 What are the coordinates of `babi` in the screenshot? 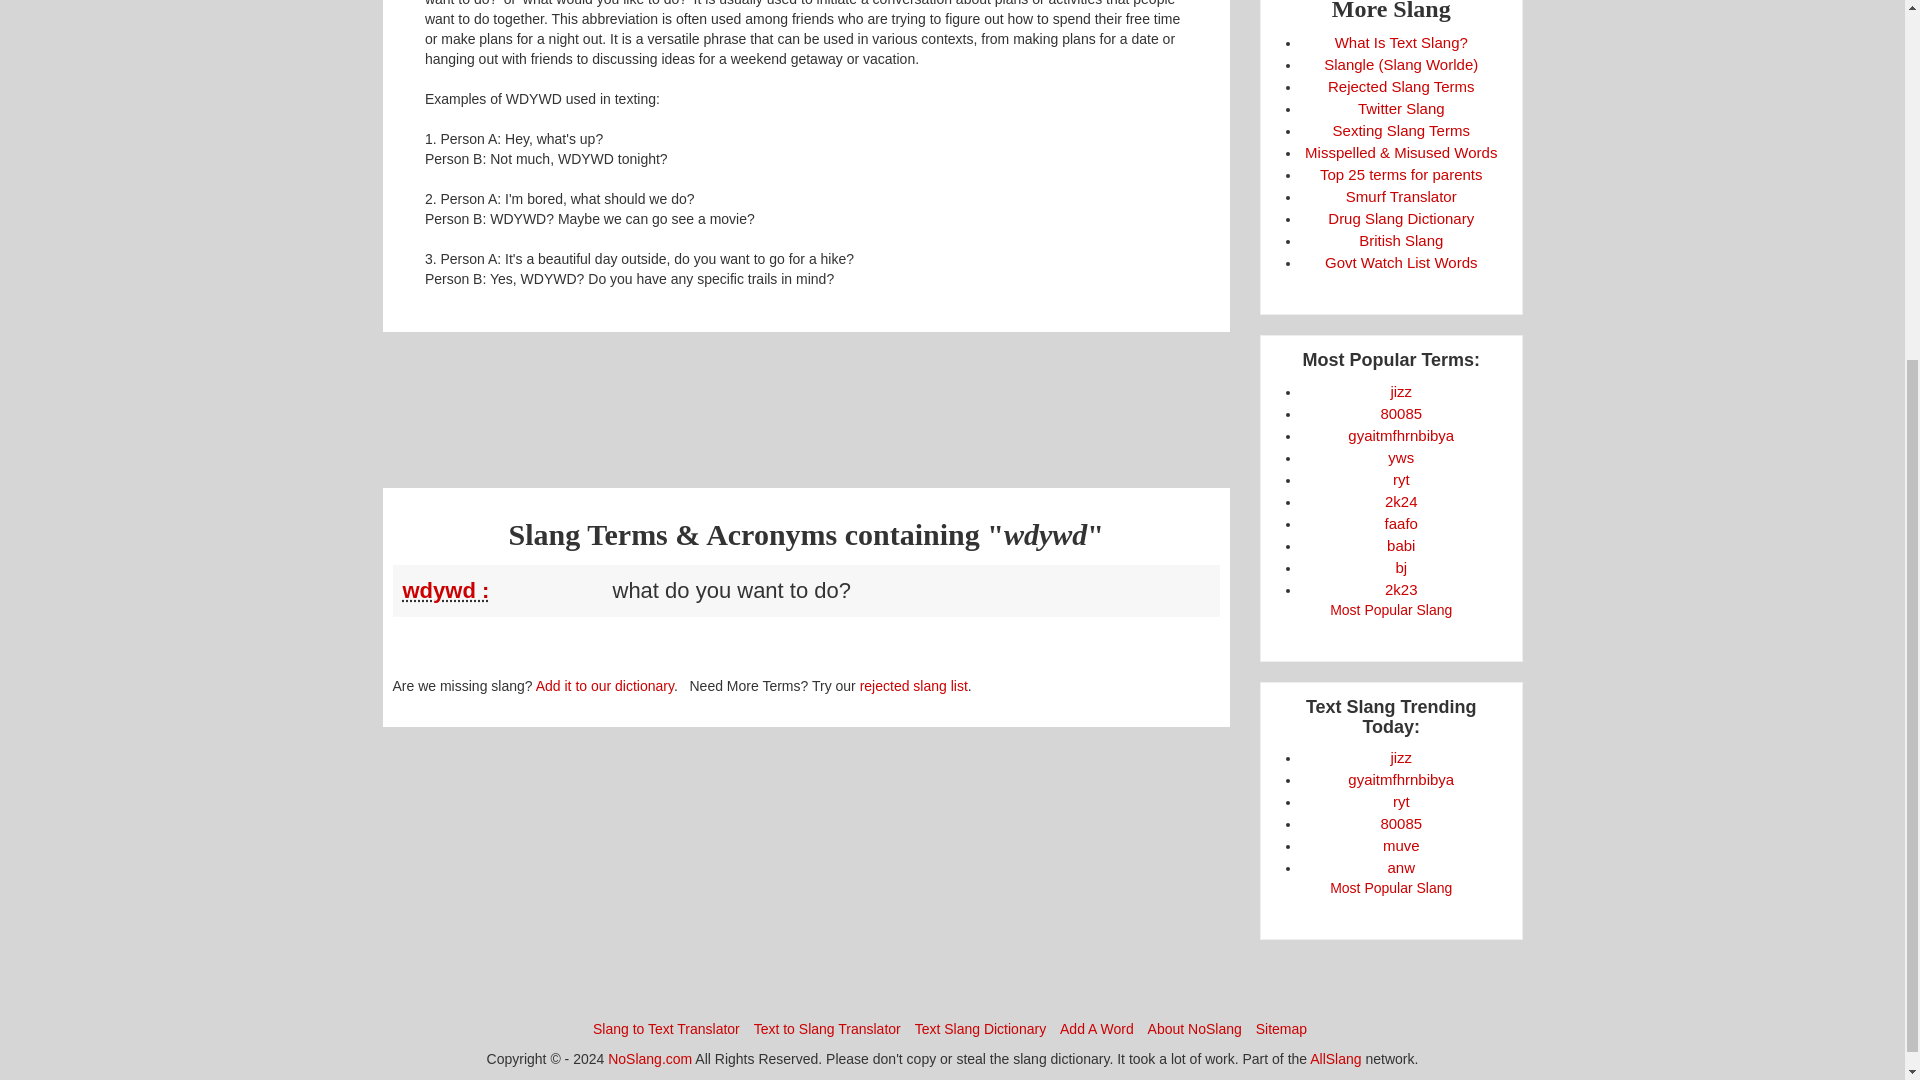 It's located at (1400, 545).